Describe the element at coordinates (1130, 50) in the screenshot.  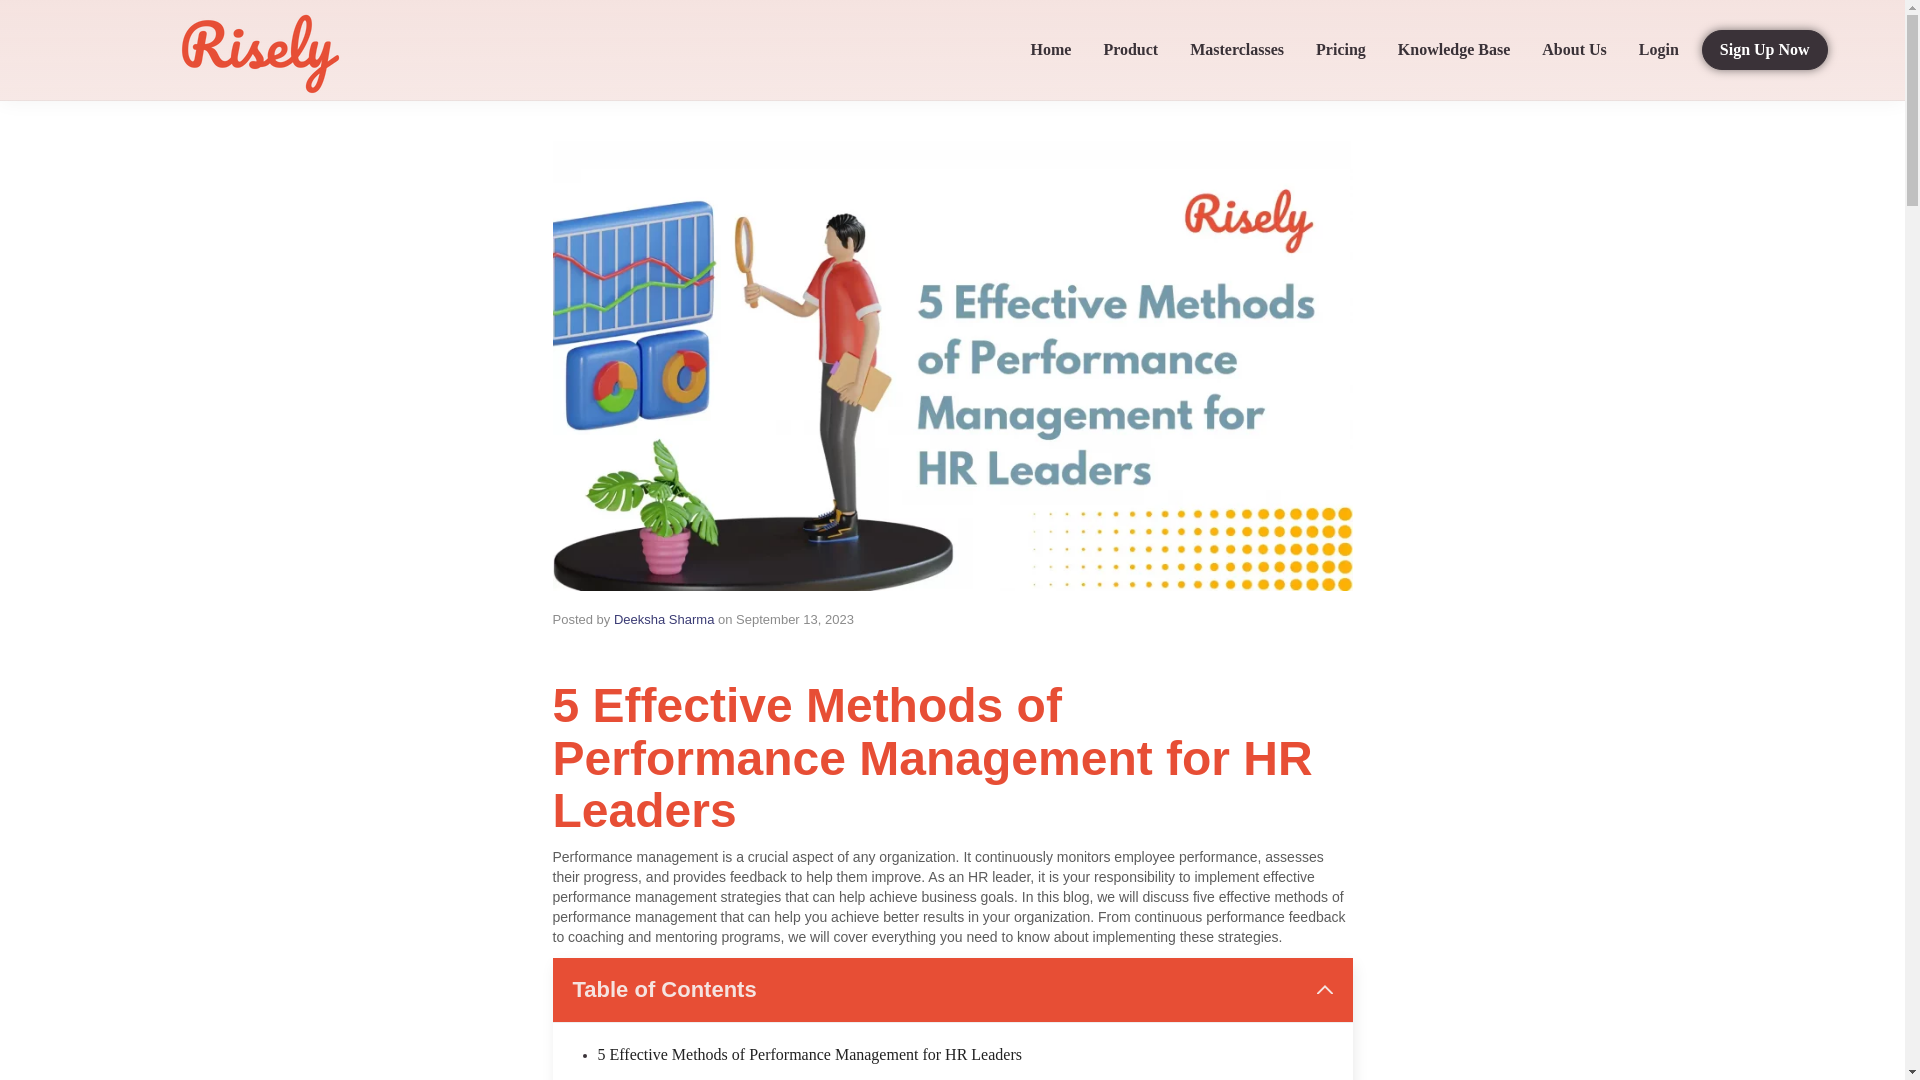
I see `Product` at that location.